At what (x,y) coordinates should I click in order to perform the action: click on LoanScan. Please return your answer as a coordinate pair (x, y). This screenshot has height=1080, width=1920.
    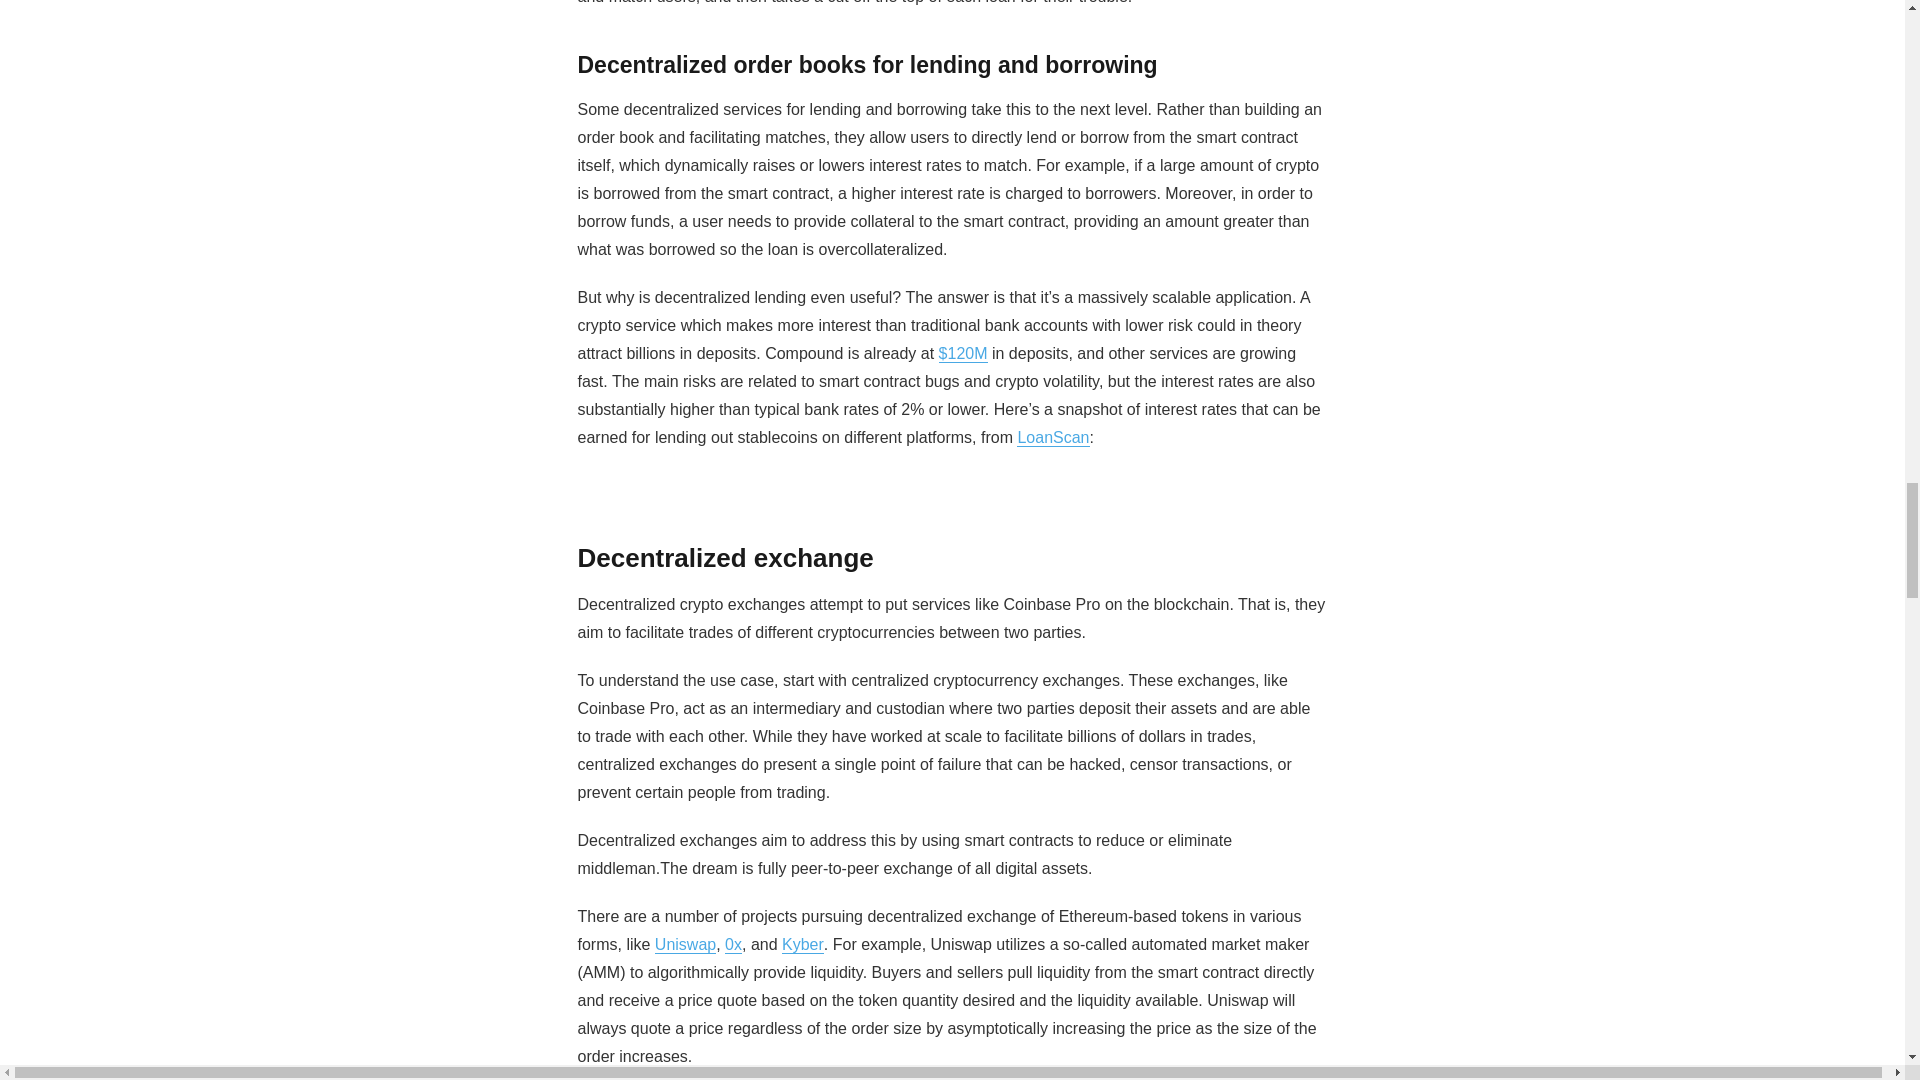
    Looking at the image, I should click on (1052, 437).